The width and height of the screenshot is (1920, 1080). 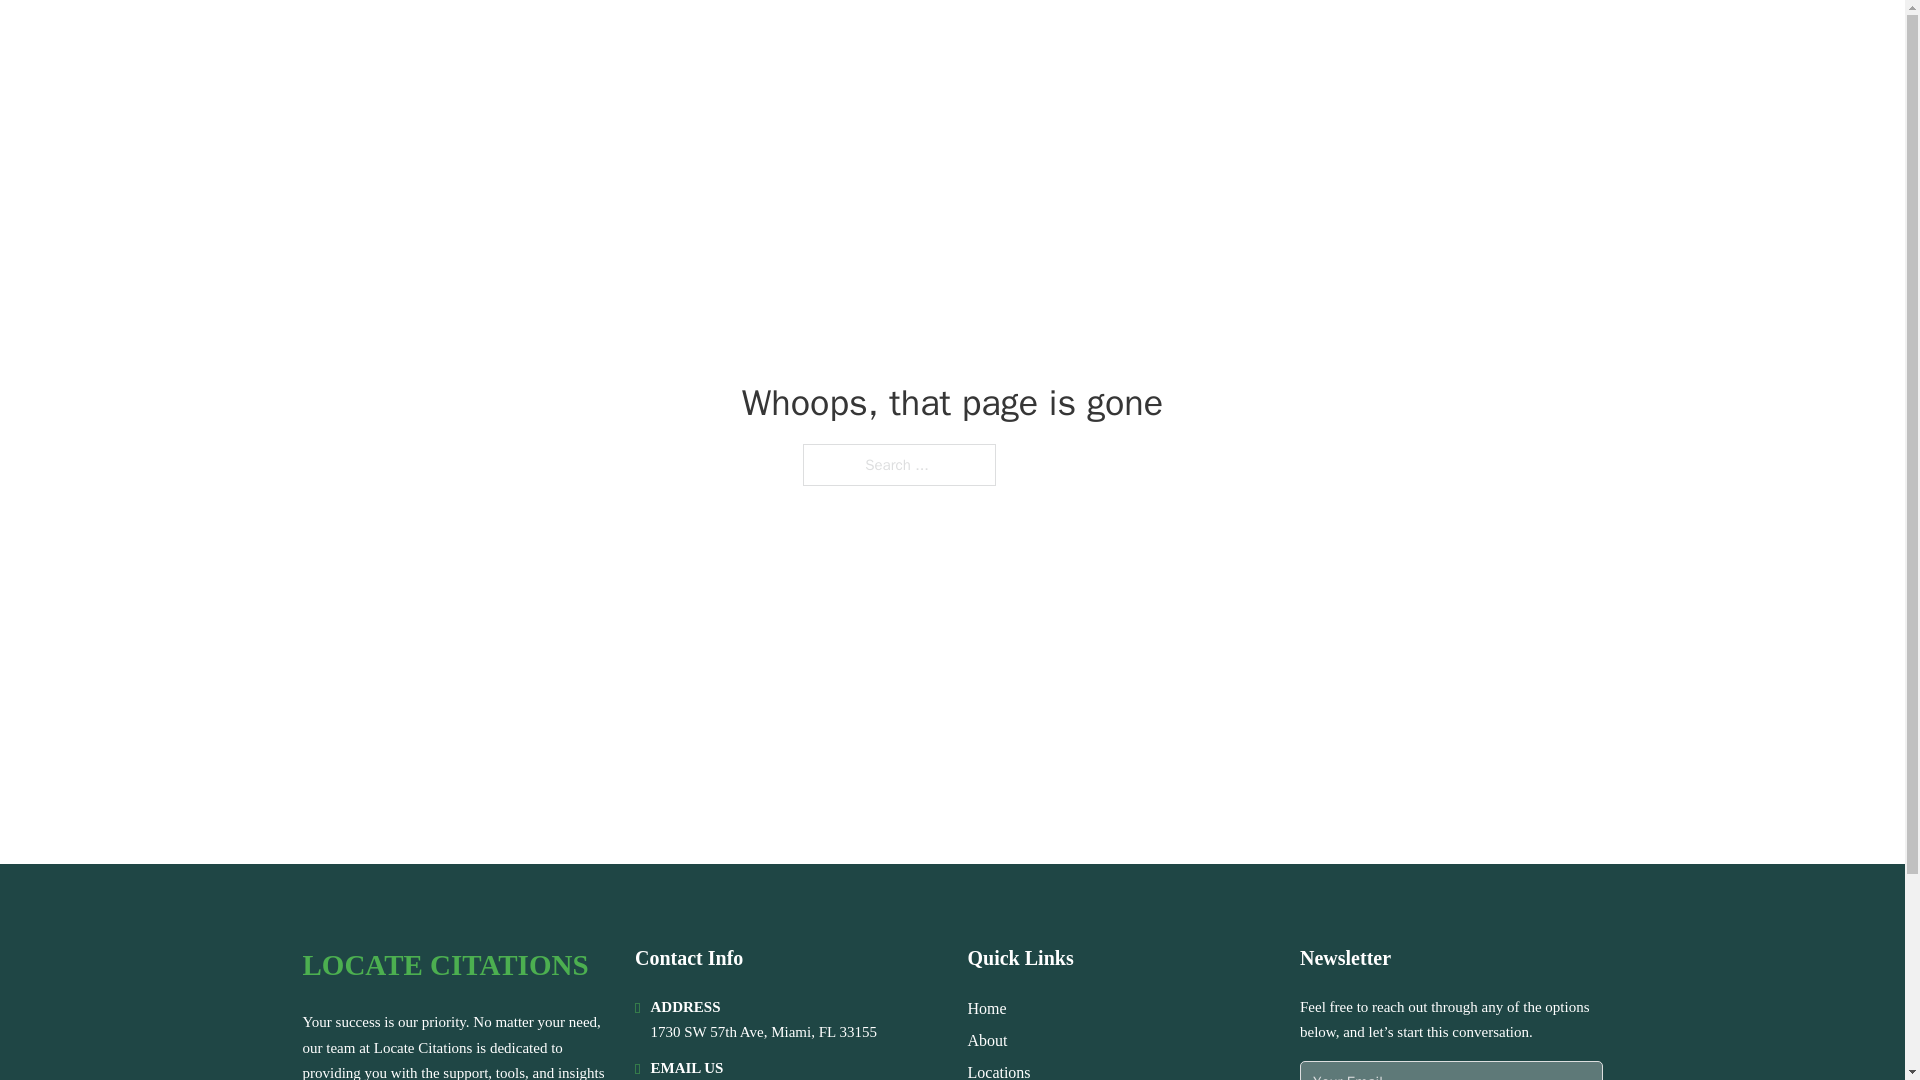 What do you see at coordinates (1321, 42) in the screenshot?
I see `HOME` at bounding box center [1321, 42].